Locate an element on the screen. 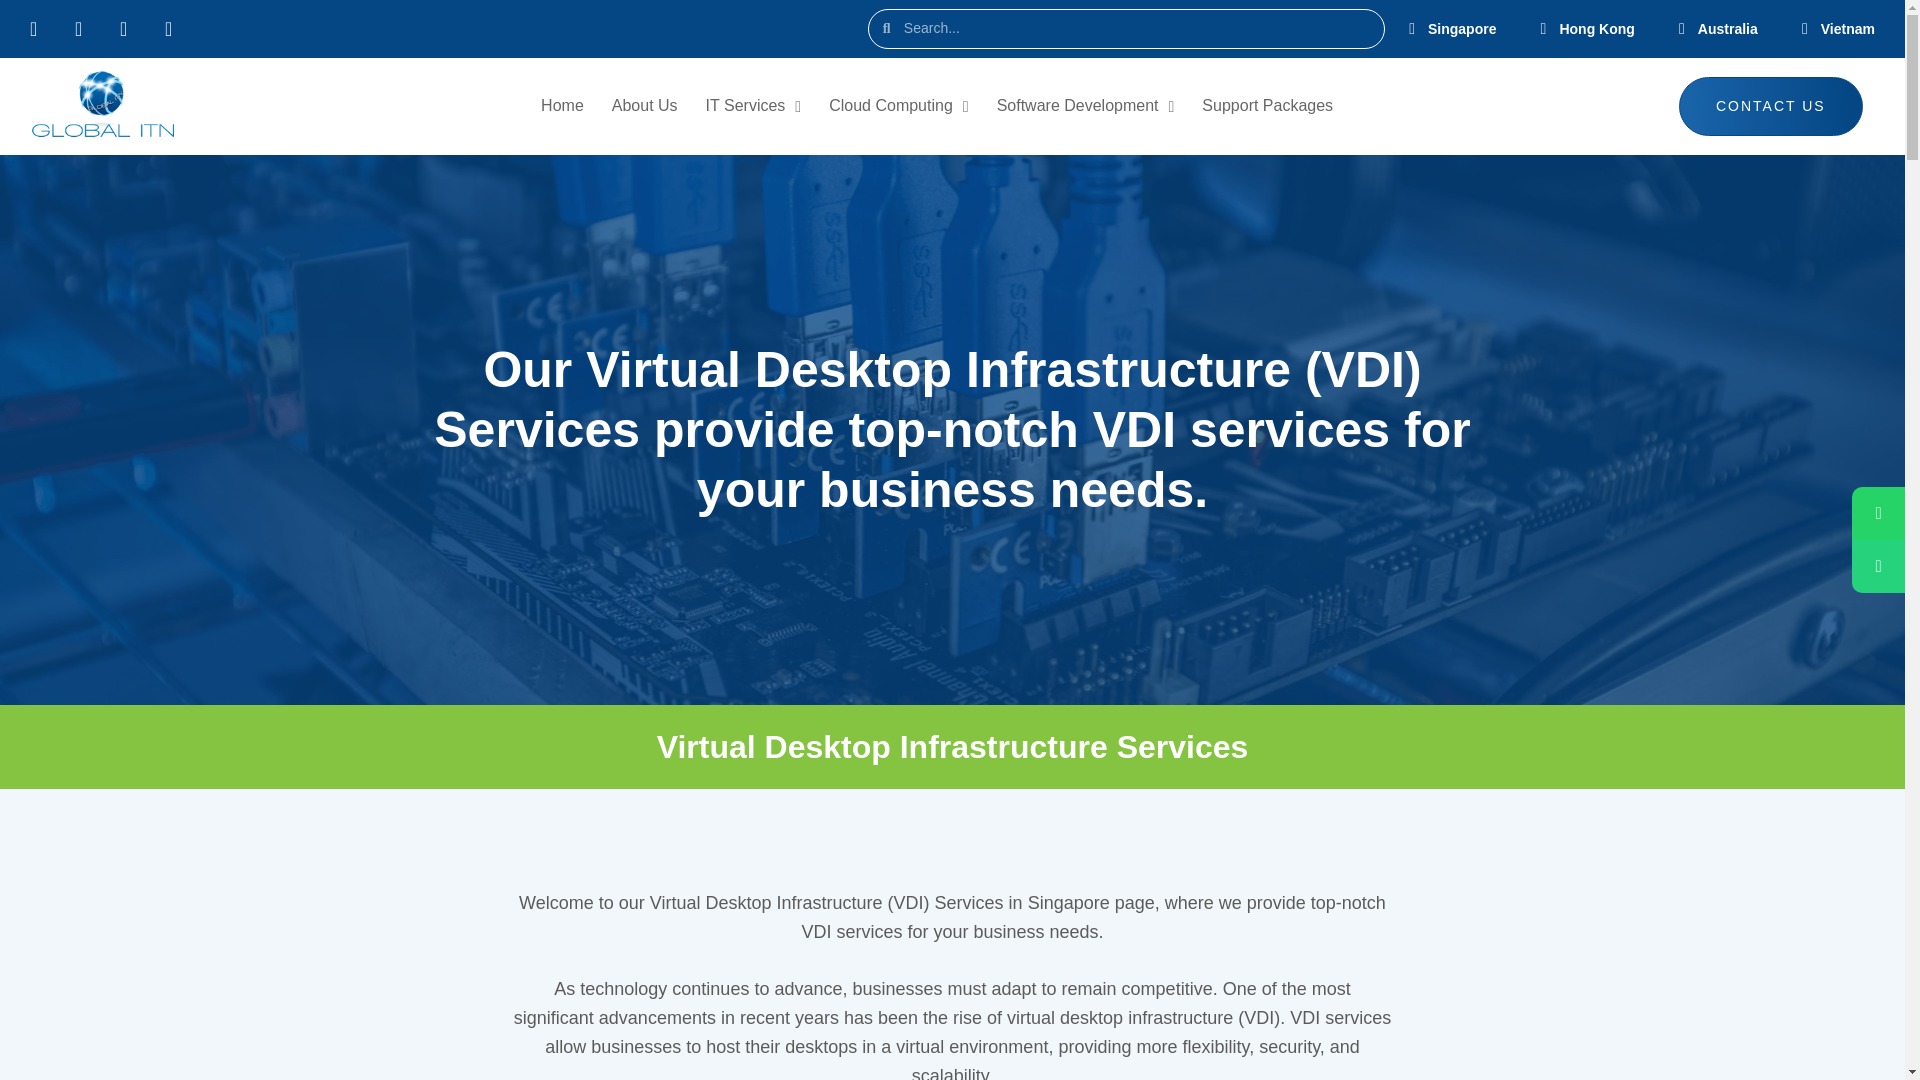 The height and width of the screenshot is (1080, 1920). Home is located at coordinates (562, 106).